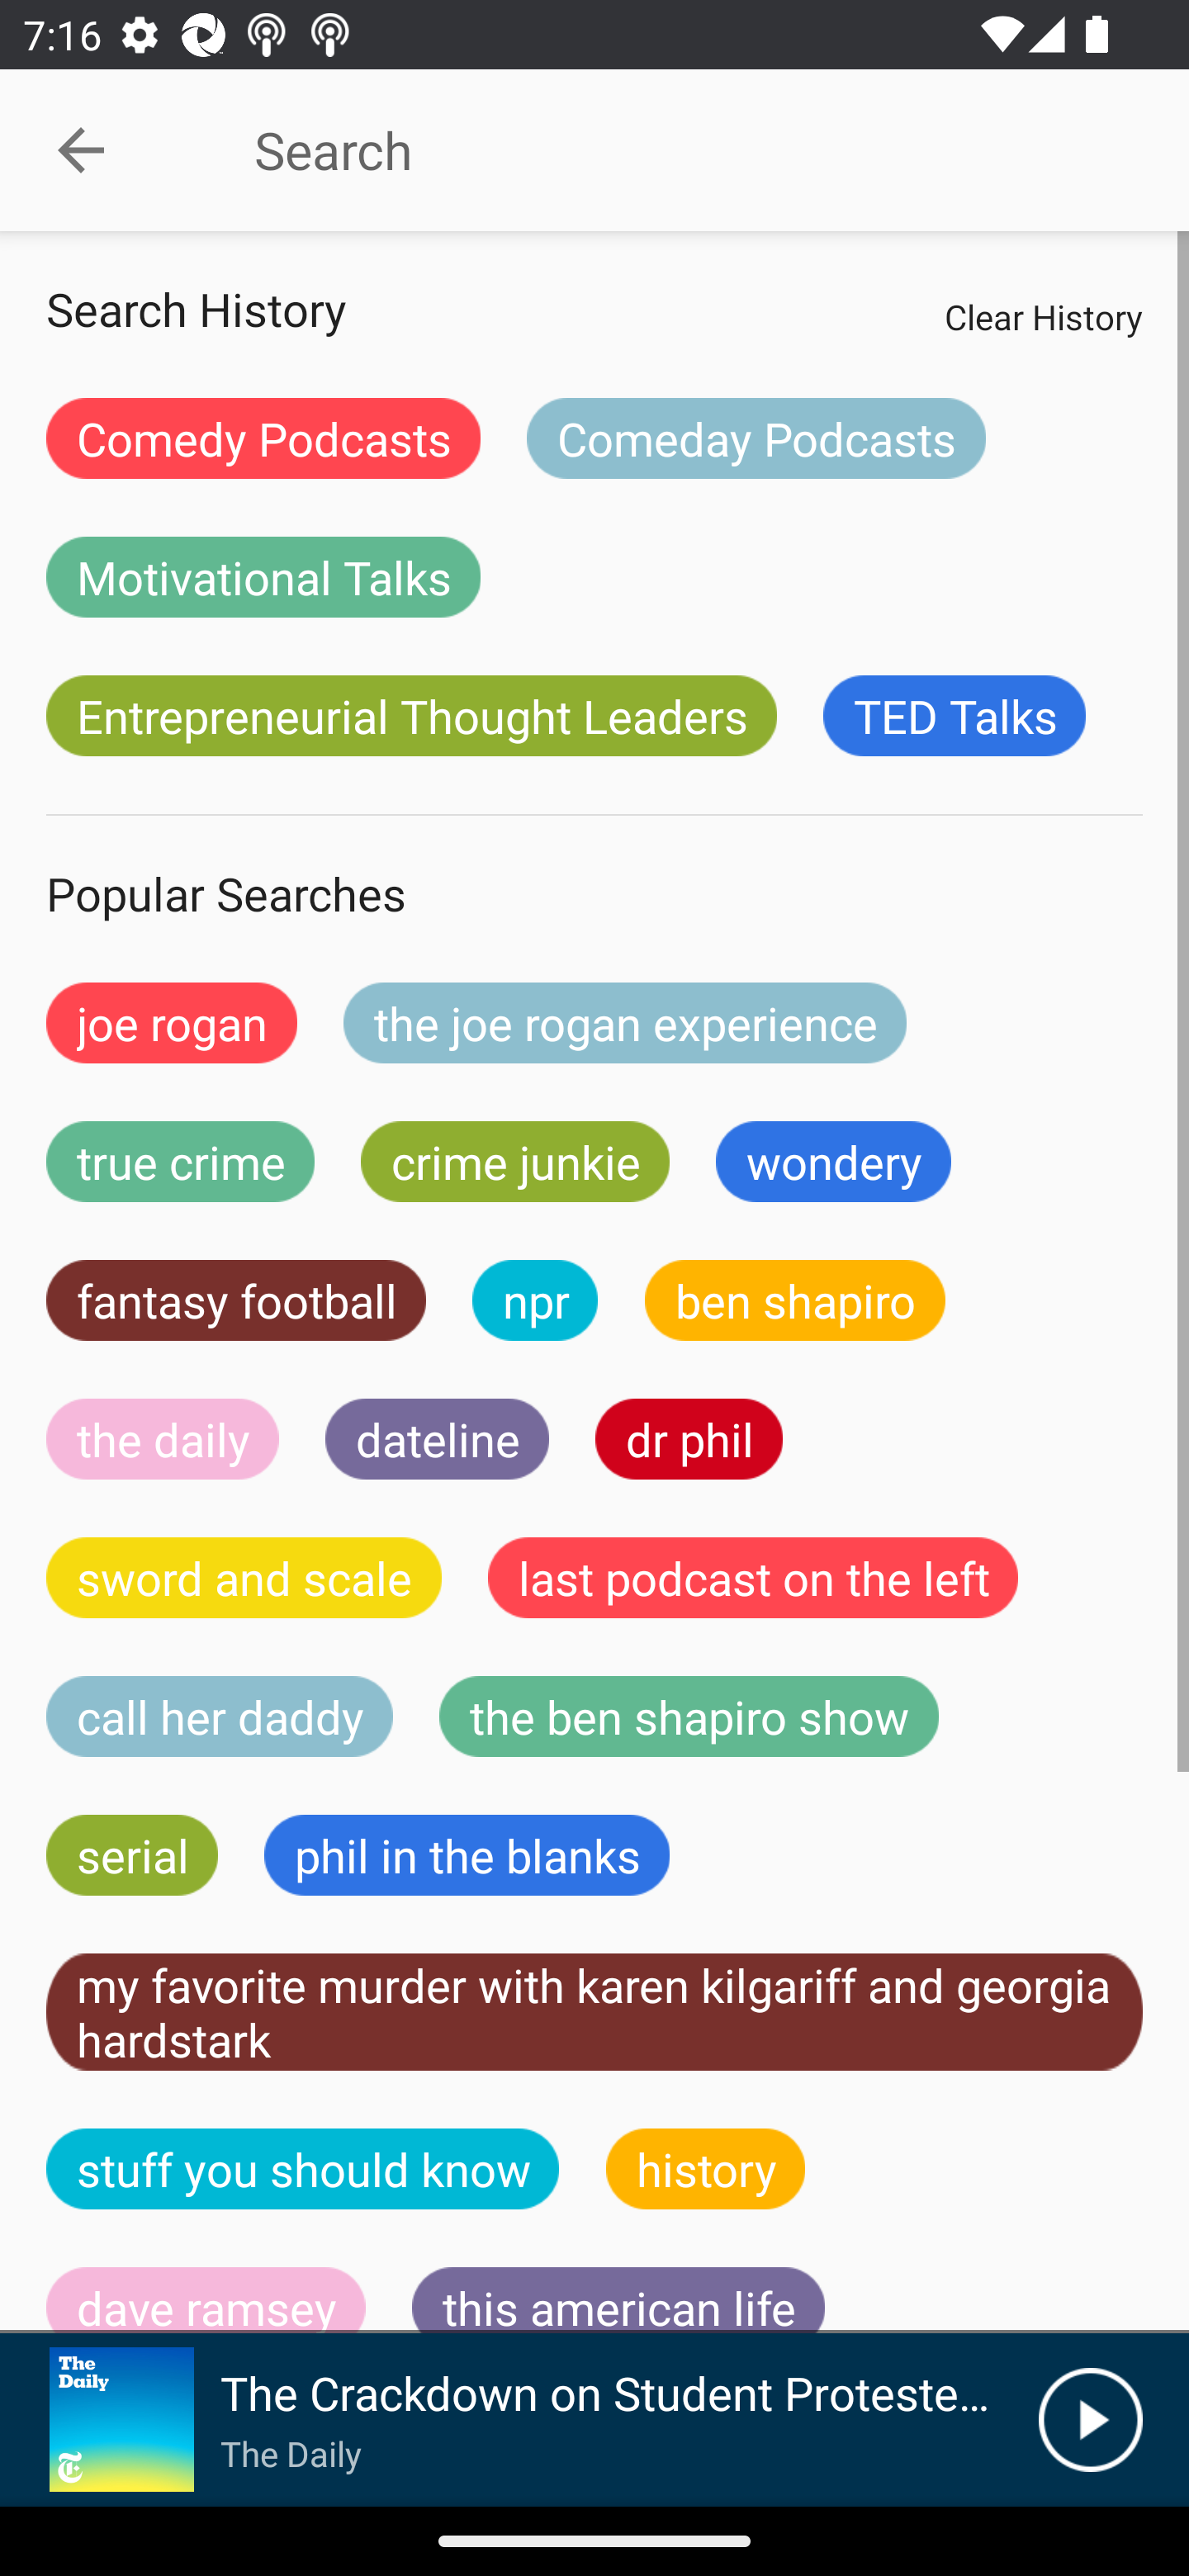 This screenshot has width=1189, height=2576. I want to click on serial, so click(132, 1854).